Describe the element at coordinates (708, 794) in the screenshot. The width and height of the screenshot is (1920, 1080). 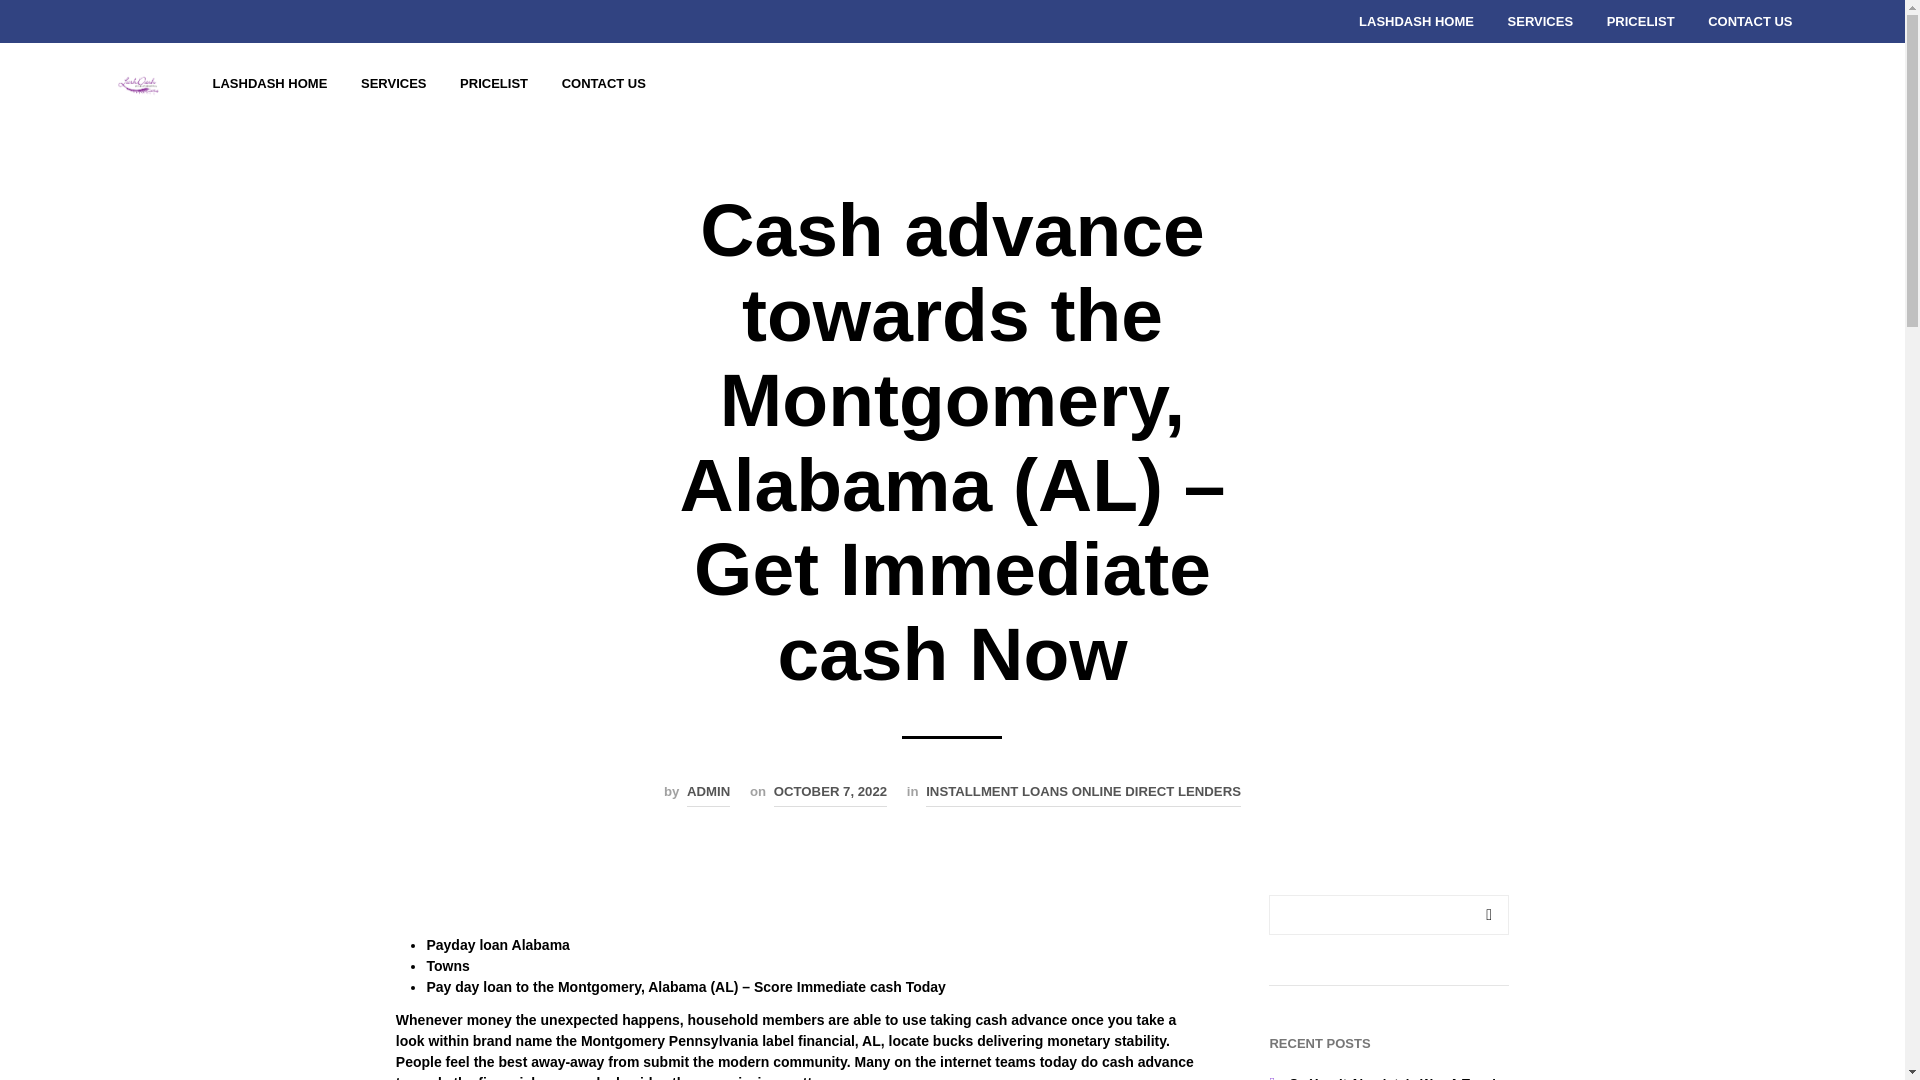
I see `ADMIN` at that location.